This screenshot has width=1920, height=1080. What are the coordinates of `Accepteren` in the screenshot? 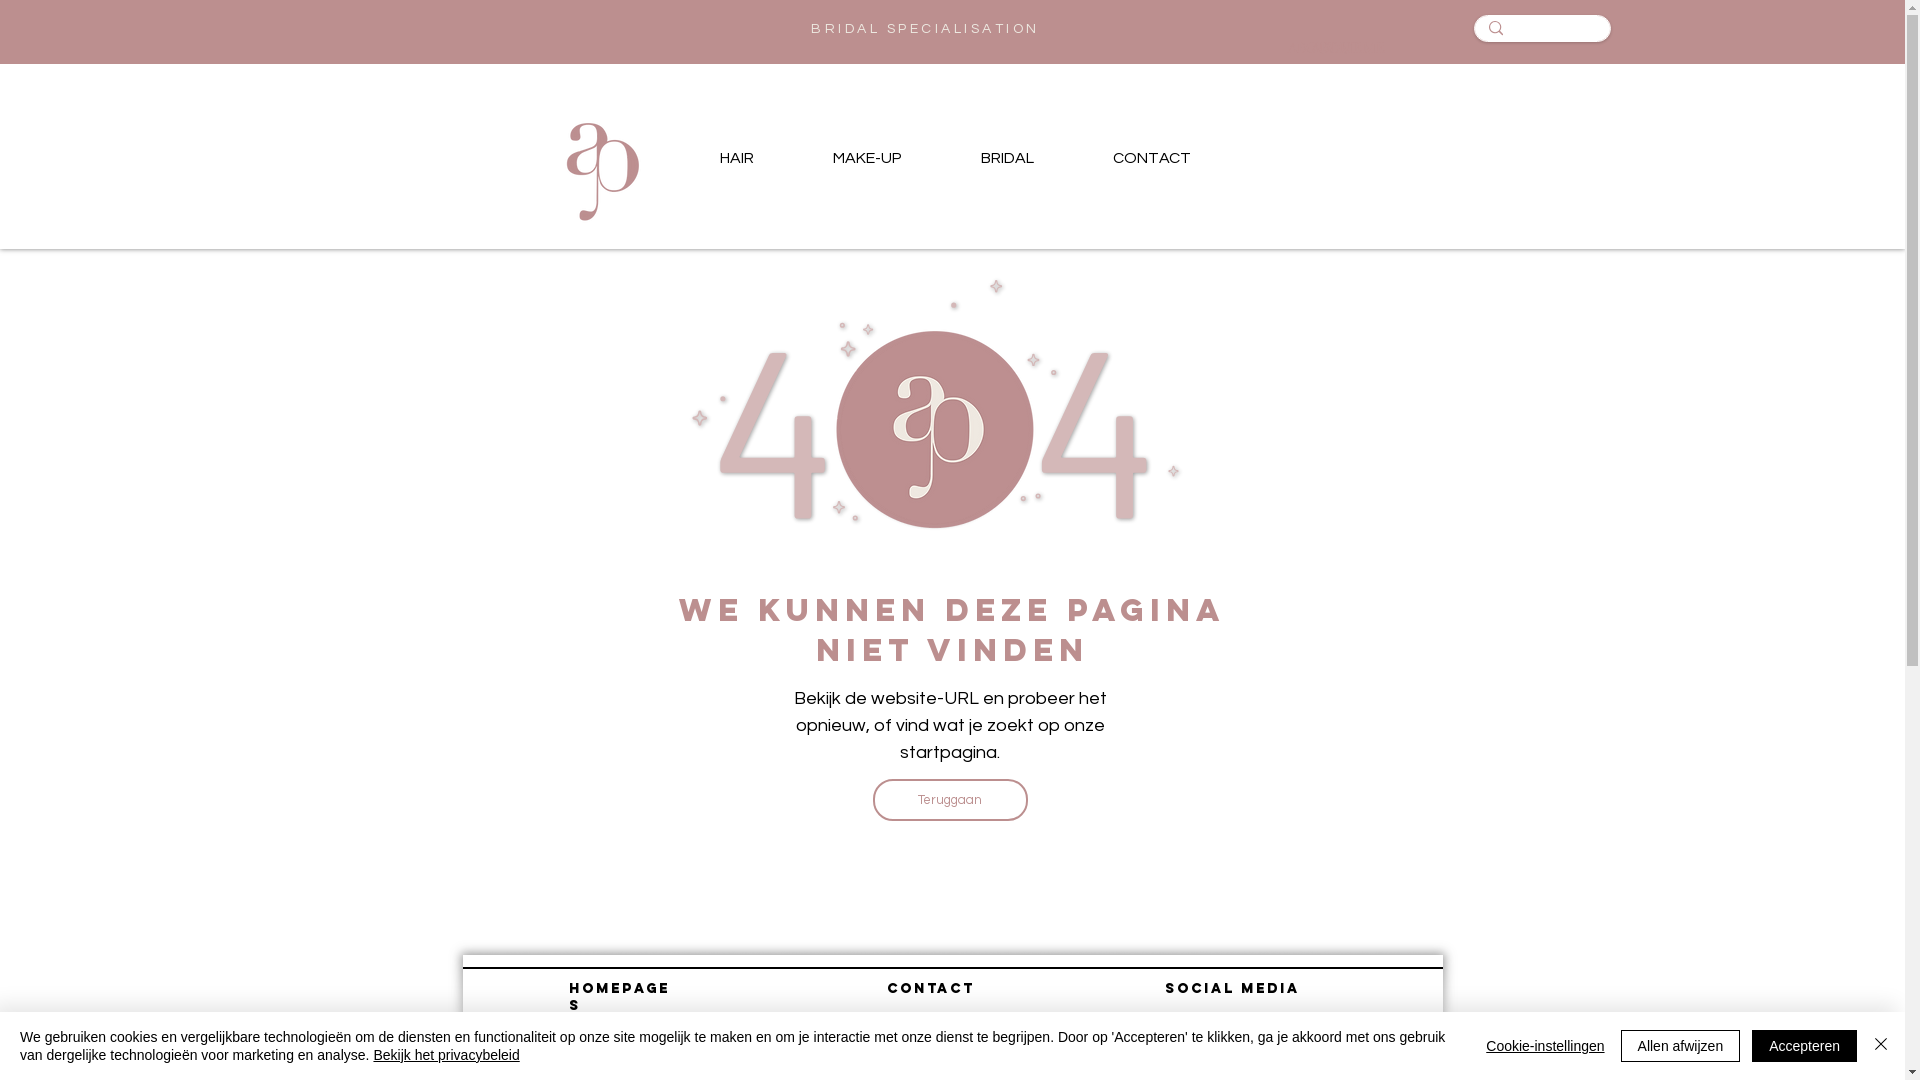 It's located at (1804, 1046).